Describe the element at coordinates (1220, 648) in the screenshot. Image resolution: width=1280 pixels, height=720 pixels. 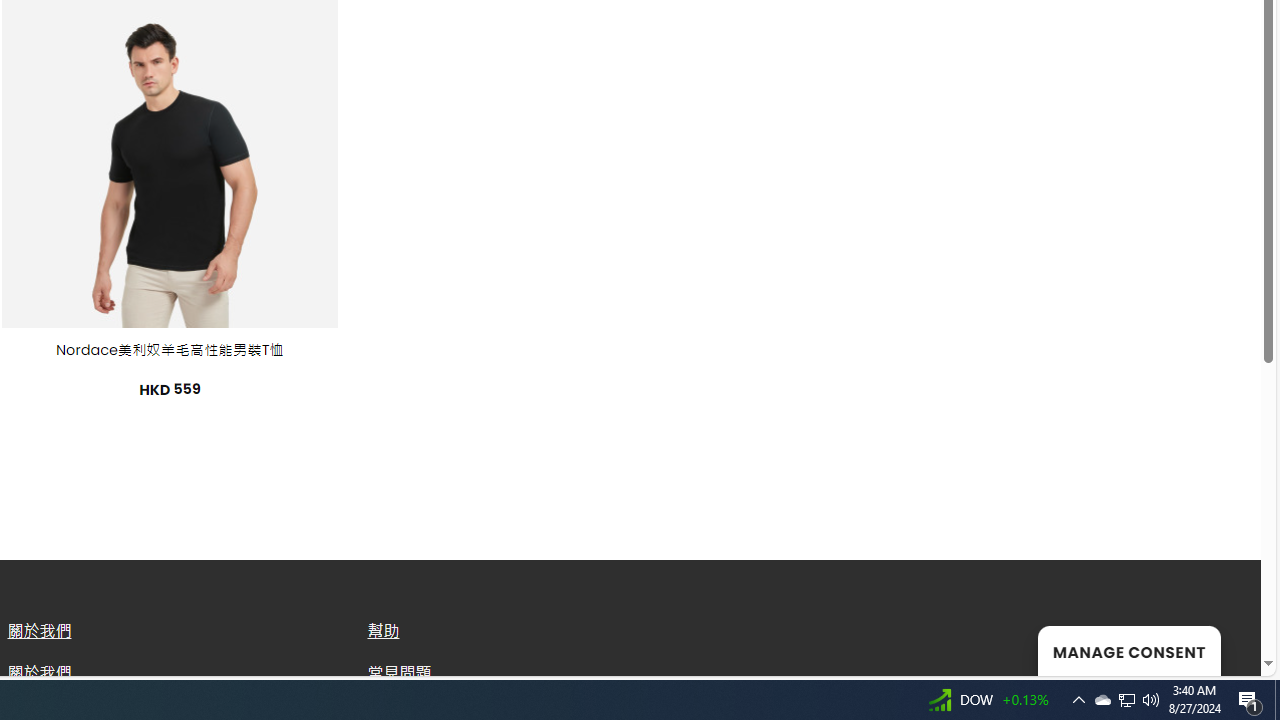
I see `Go to top` at that location.